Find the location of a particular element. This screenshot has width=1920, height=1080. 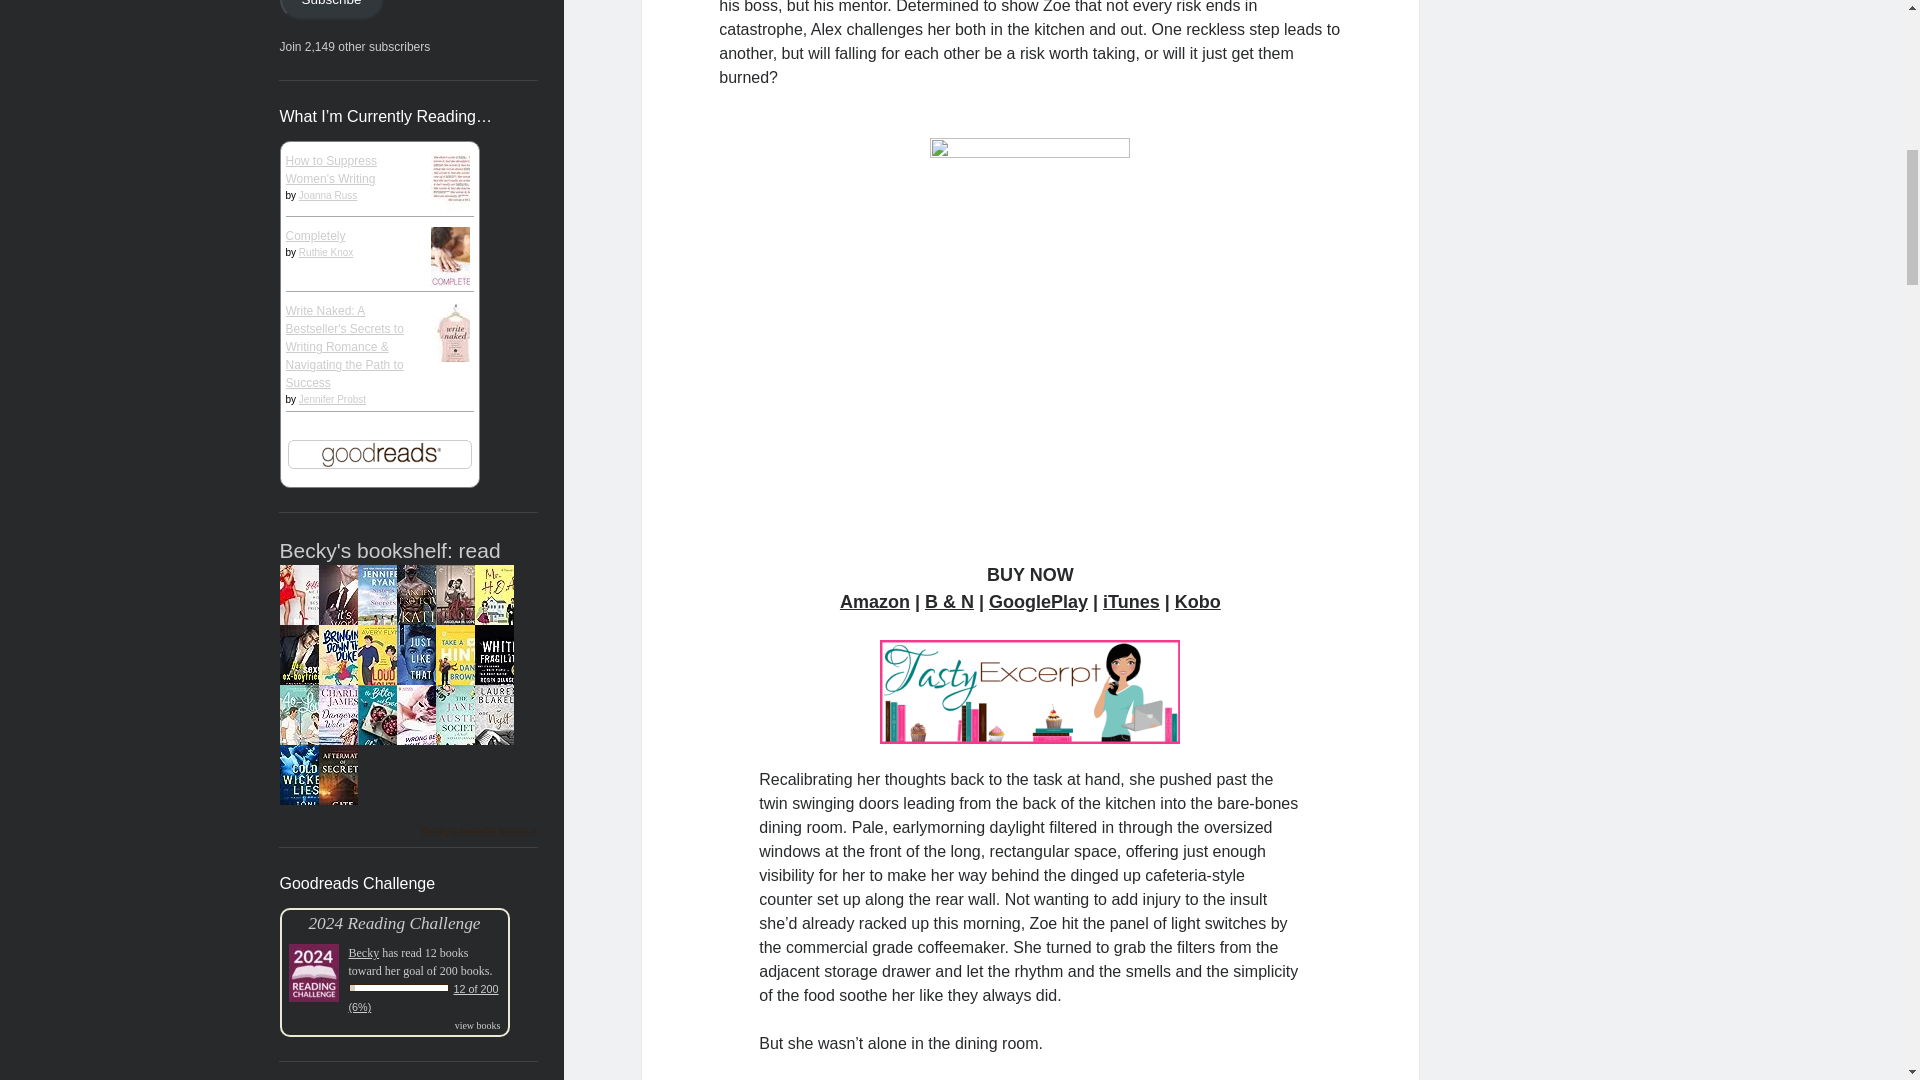

Ruthie Knox is located at coordinates (326, 252).